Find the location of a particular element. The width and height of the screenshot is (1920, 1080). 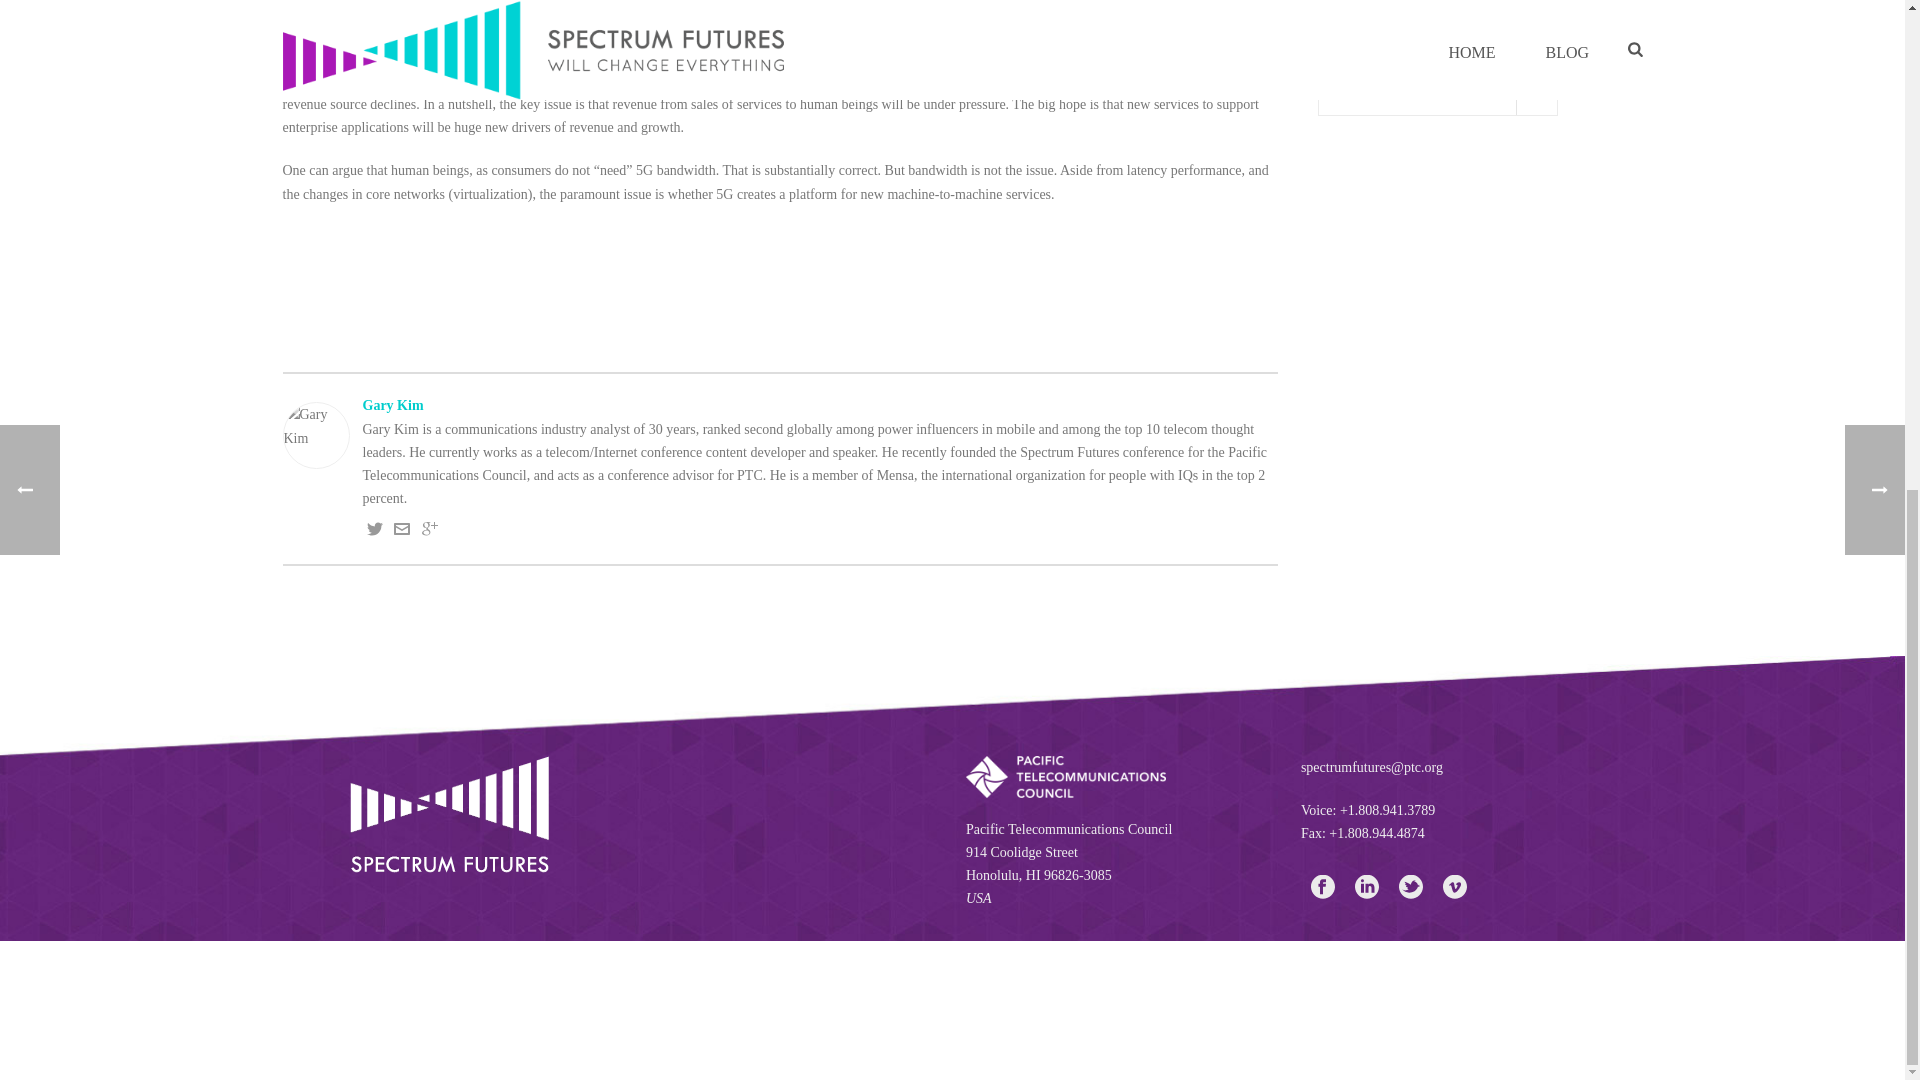

Gary Kim is located at coordinates (779, 405).